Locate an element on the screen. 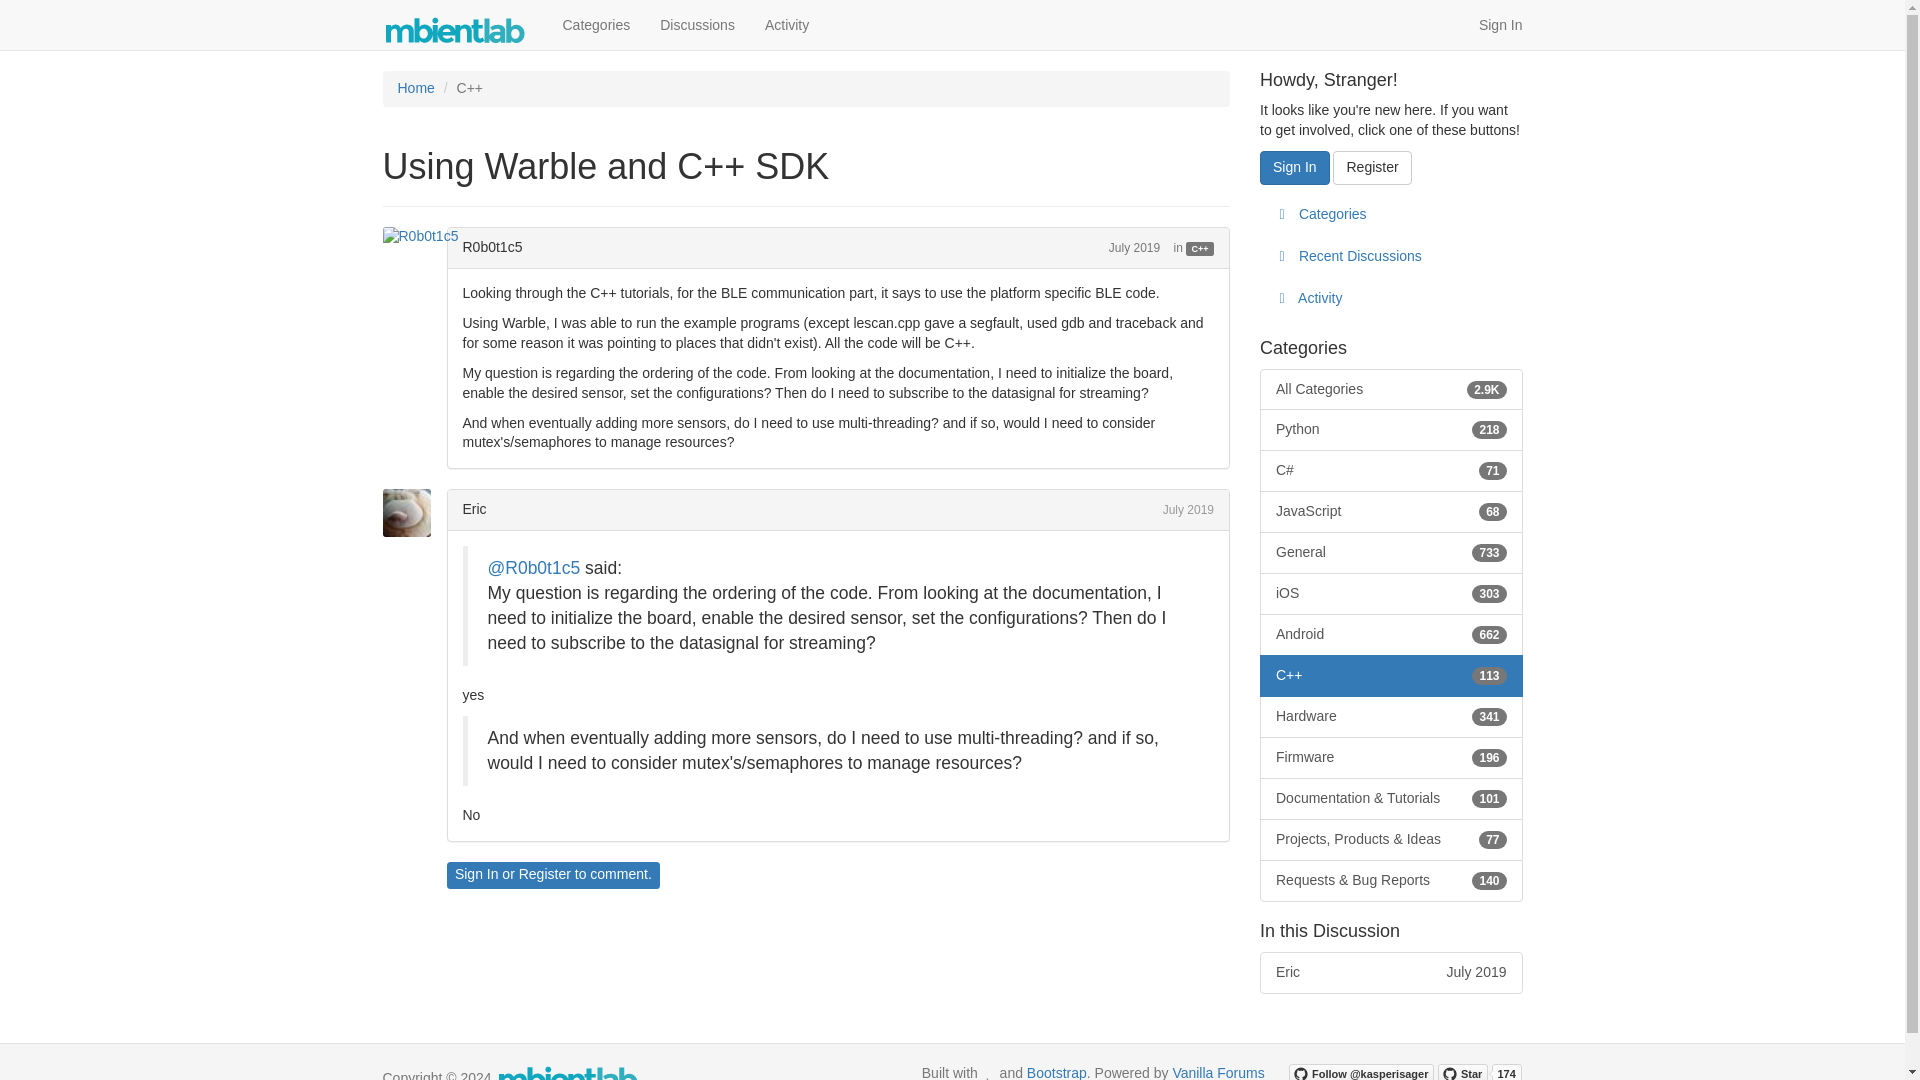 The width and height of the screenshot is (1920, 1080). Categories is located at coordinates (596, 24).